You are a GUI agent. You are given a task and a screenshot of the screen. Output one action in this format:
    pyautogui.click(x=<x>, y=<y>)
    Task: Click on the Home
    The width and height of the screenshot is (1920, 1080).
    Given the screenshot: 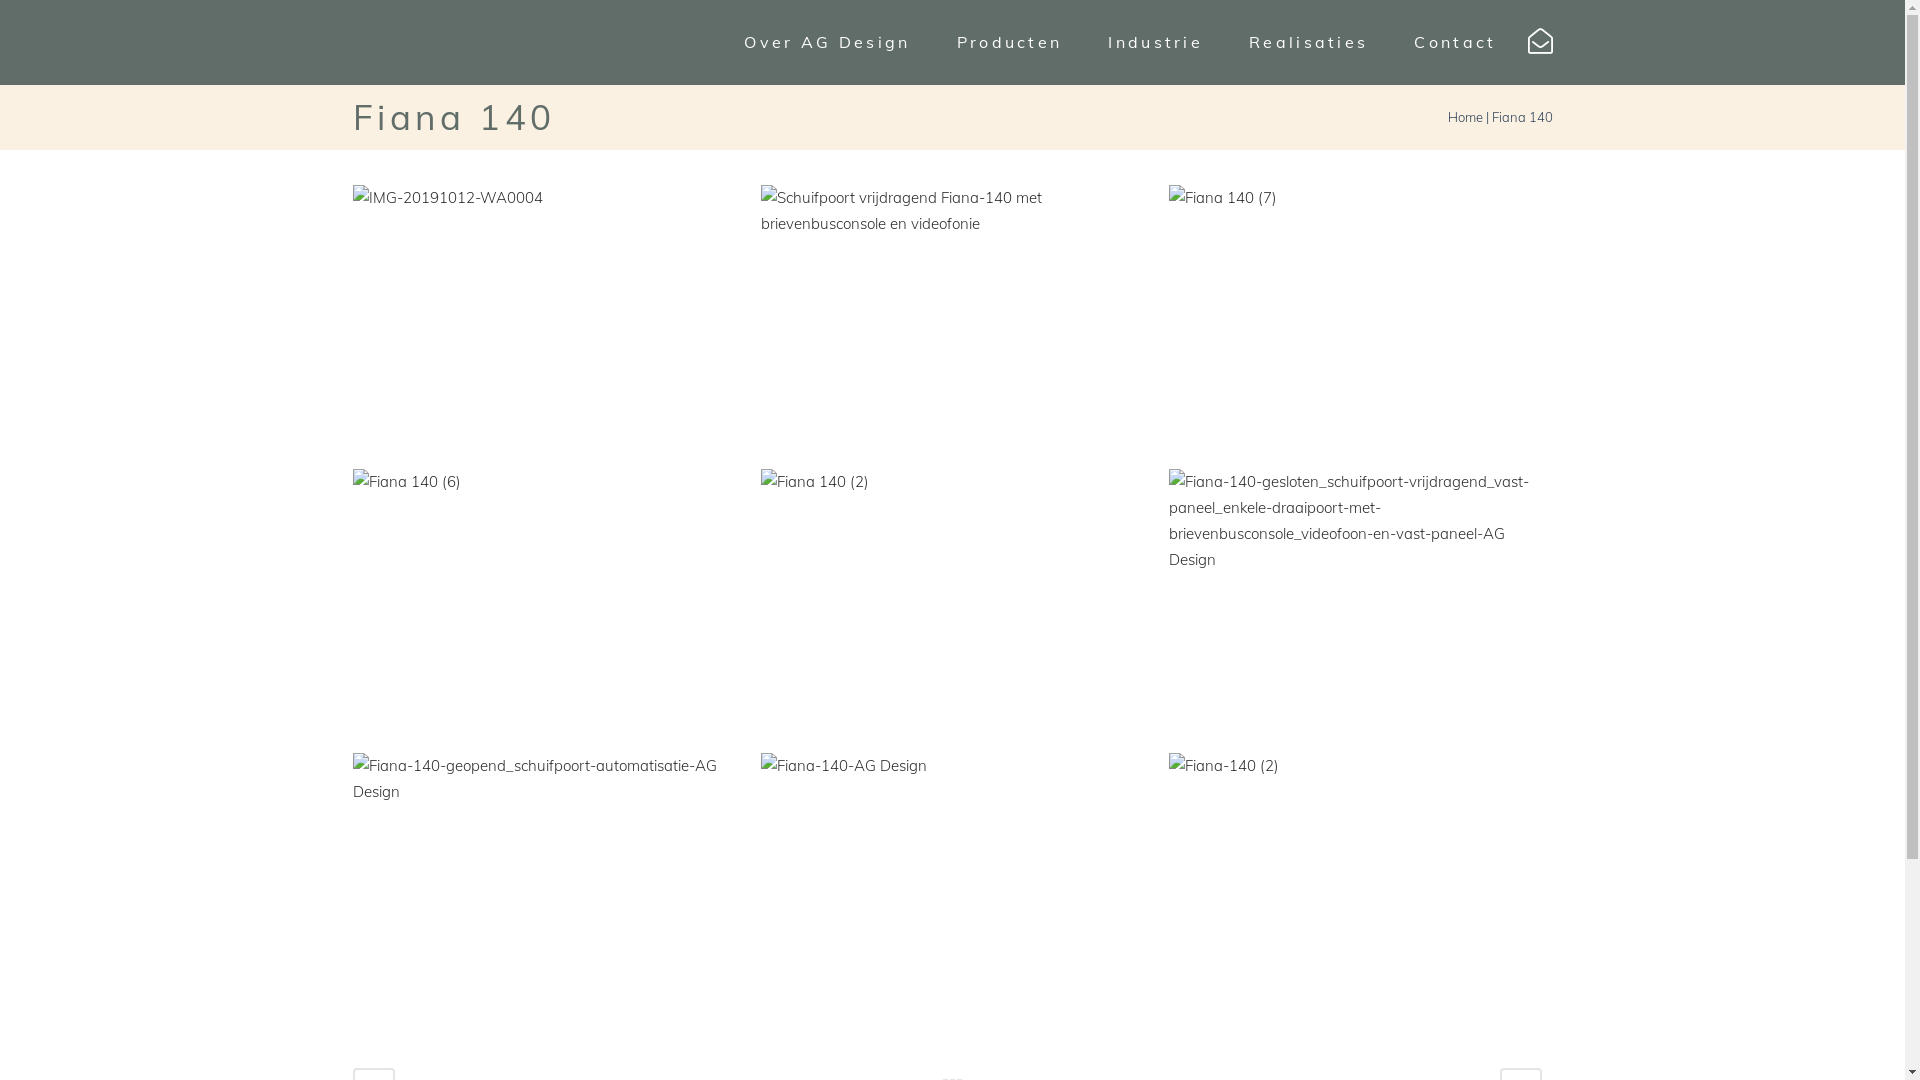 What is the action you would take?
    pyautogui.click(x=1466, y=117)
    